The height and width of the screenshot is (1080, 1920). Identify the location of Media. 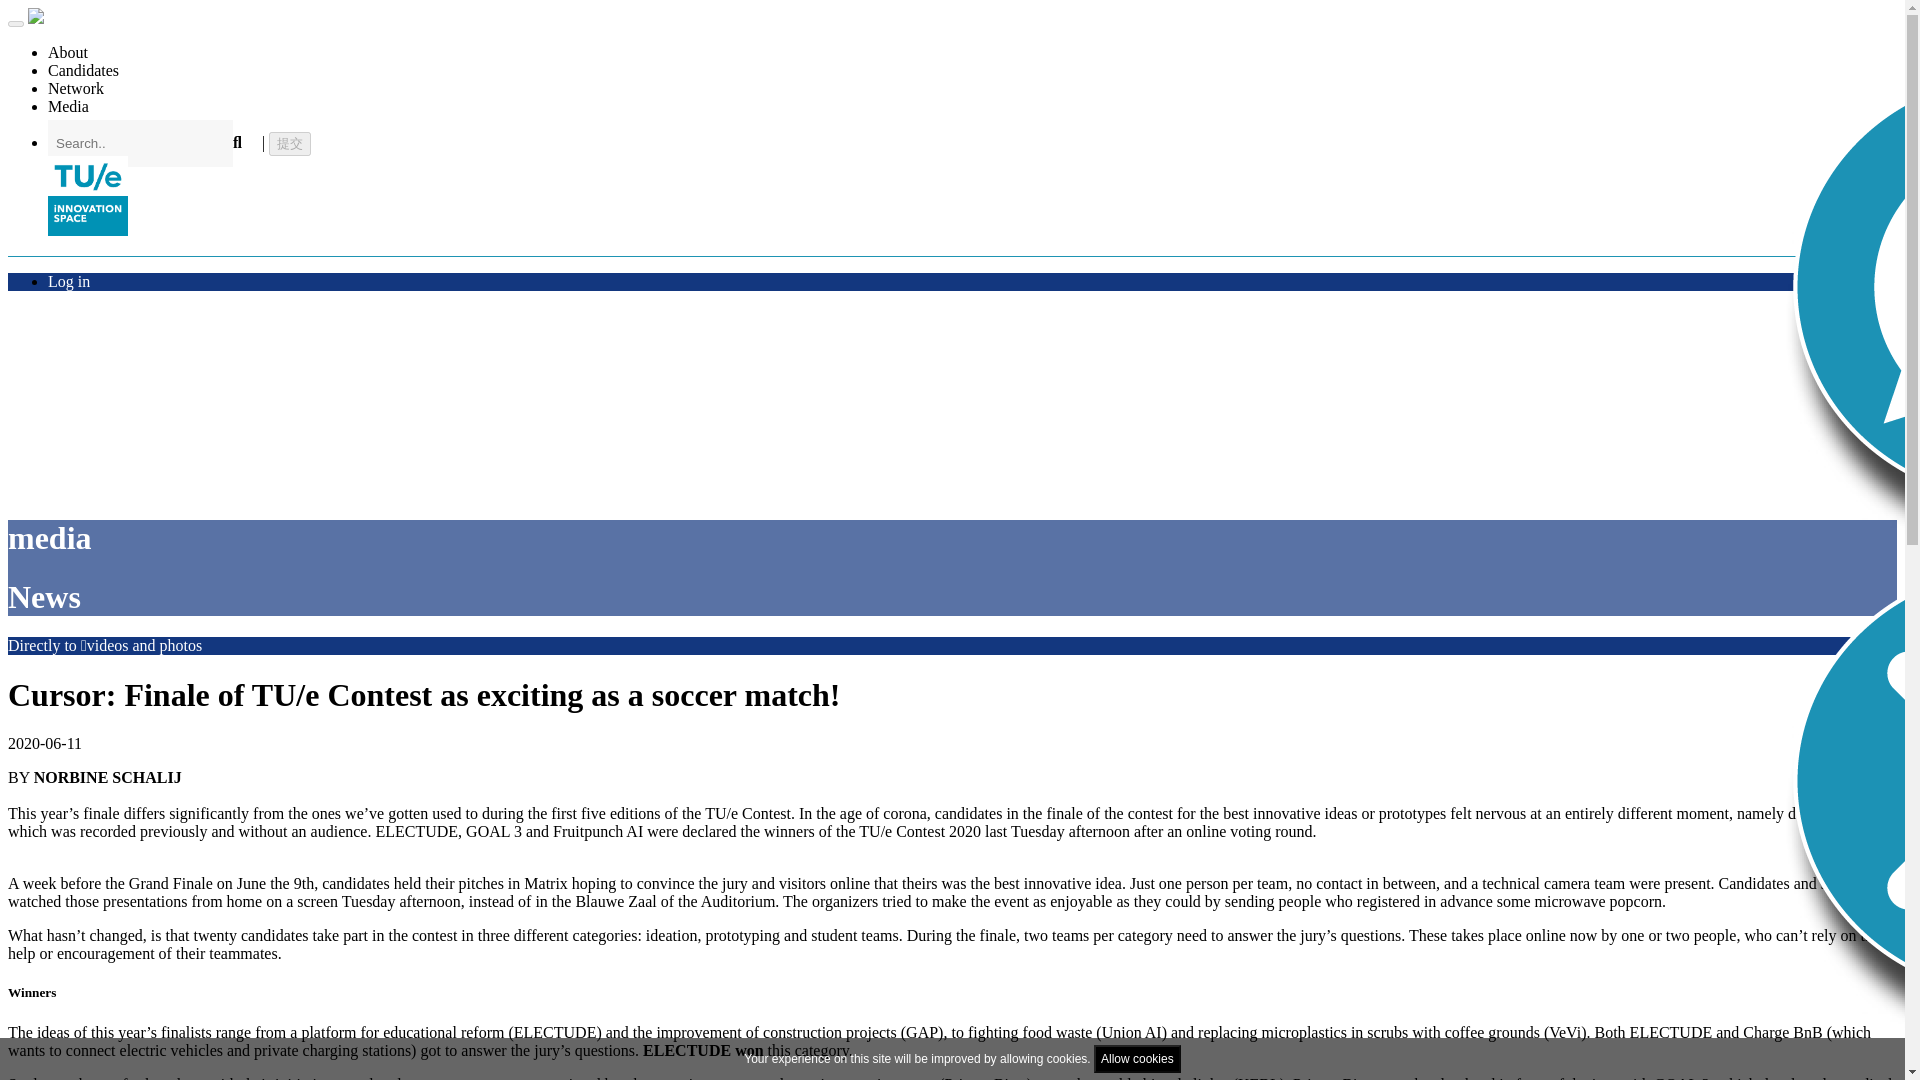
(68, 106).